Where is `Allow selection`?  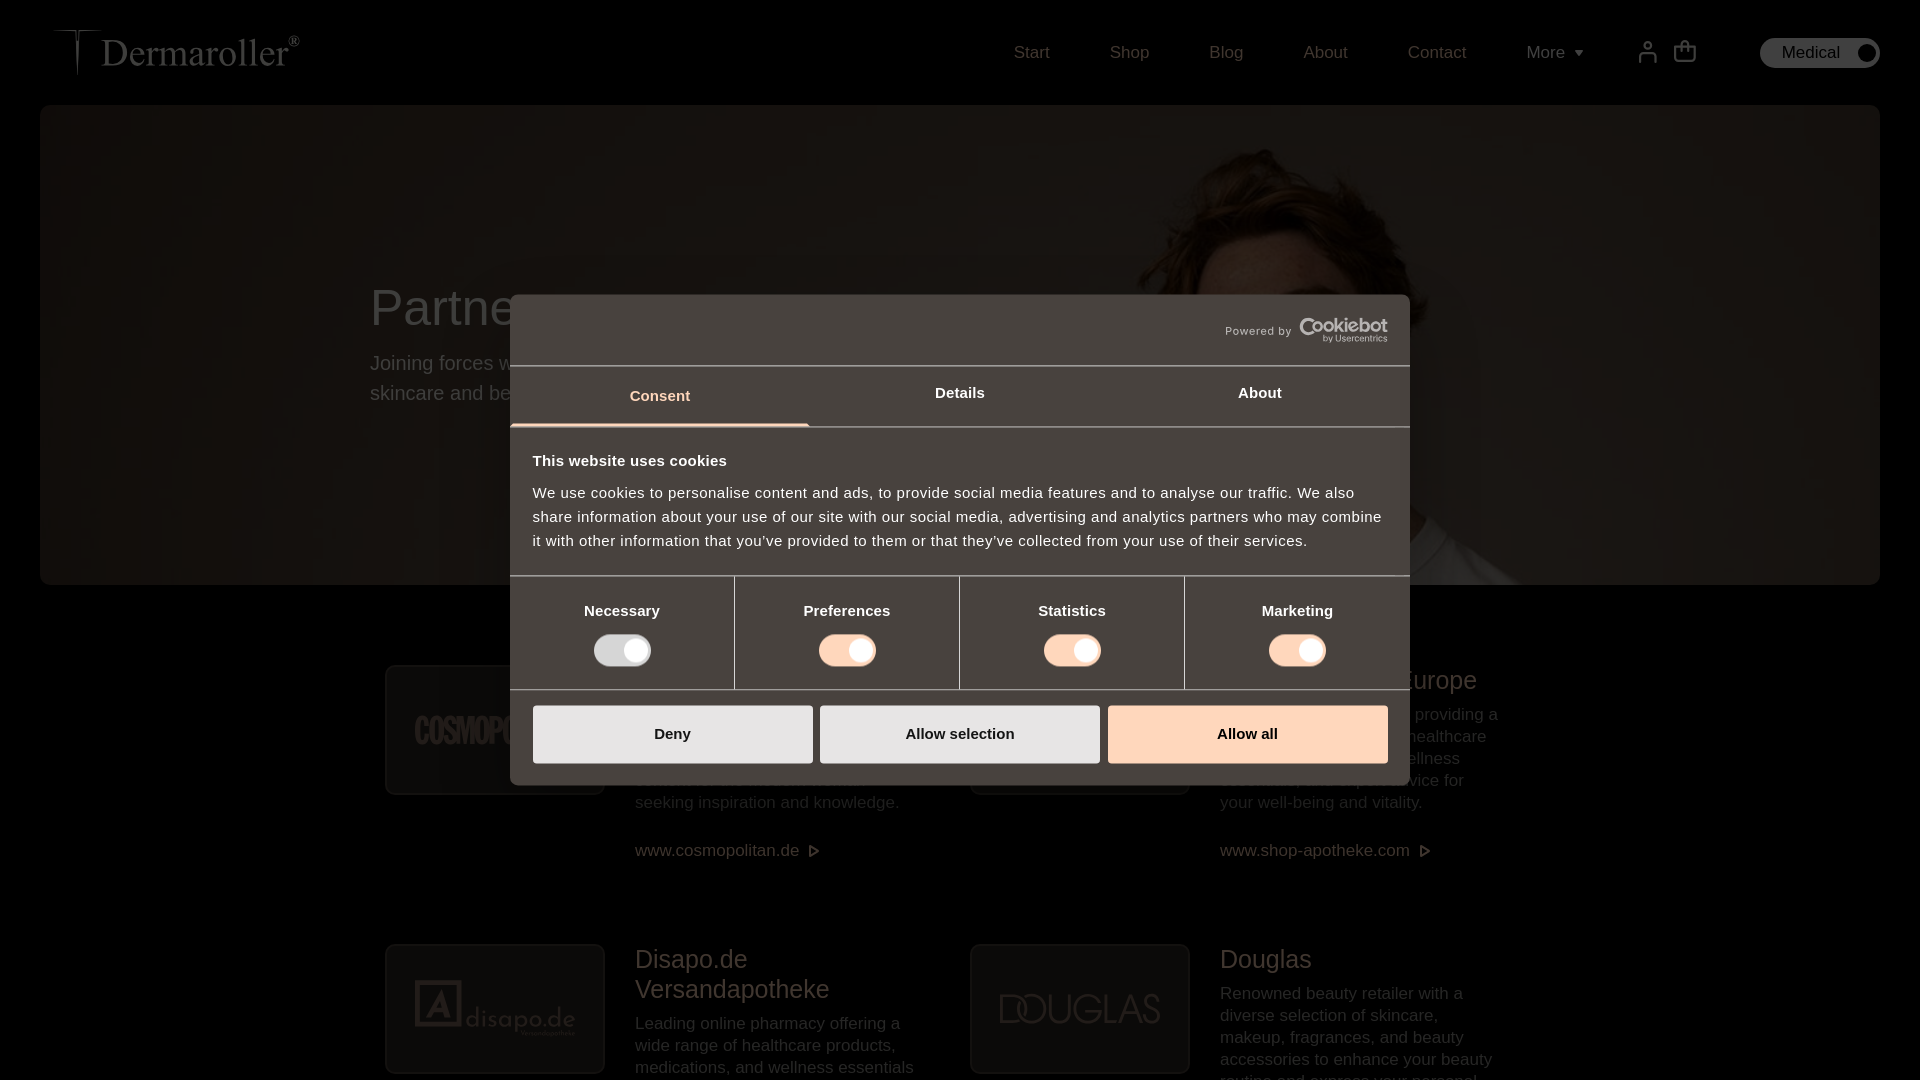 Allow selection is located at coordinates (960, 734).